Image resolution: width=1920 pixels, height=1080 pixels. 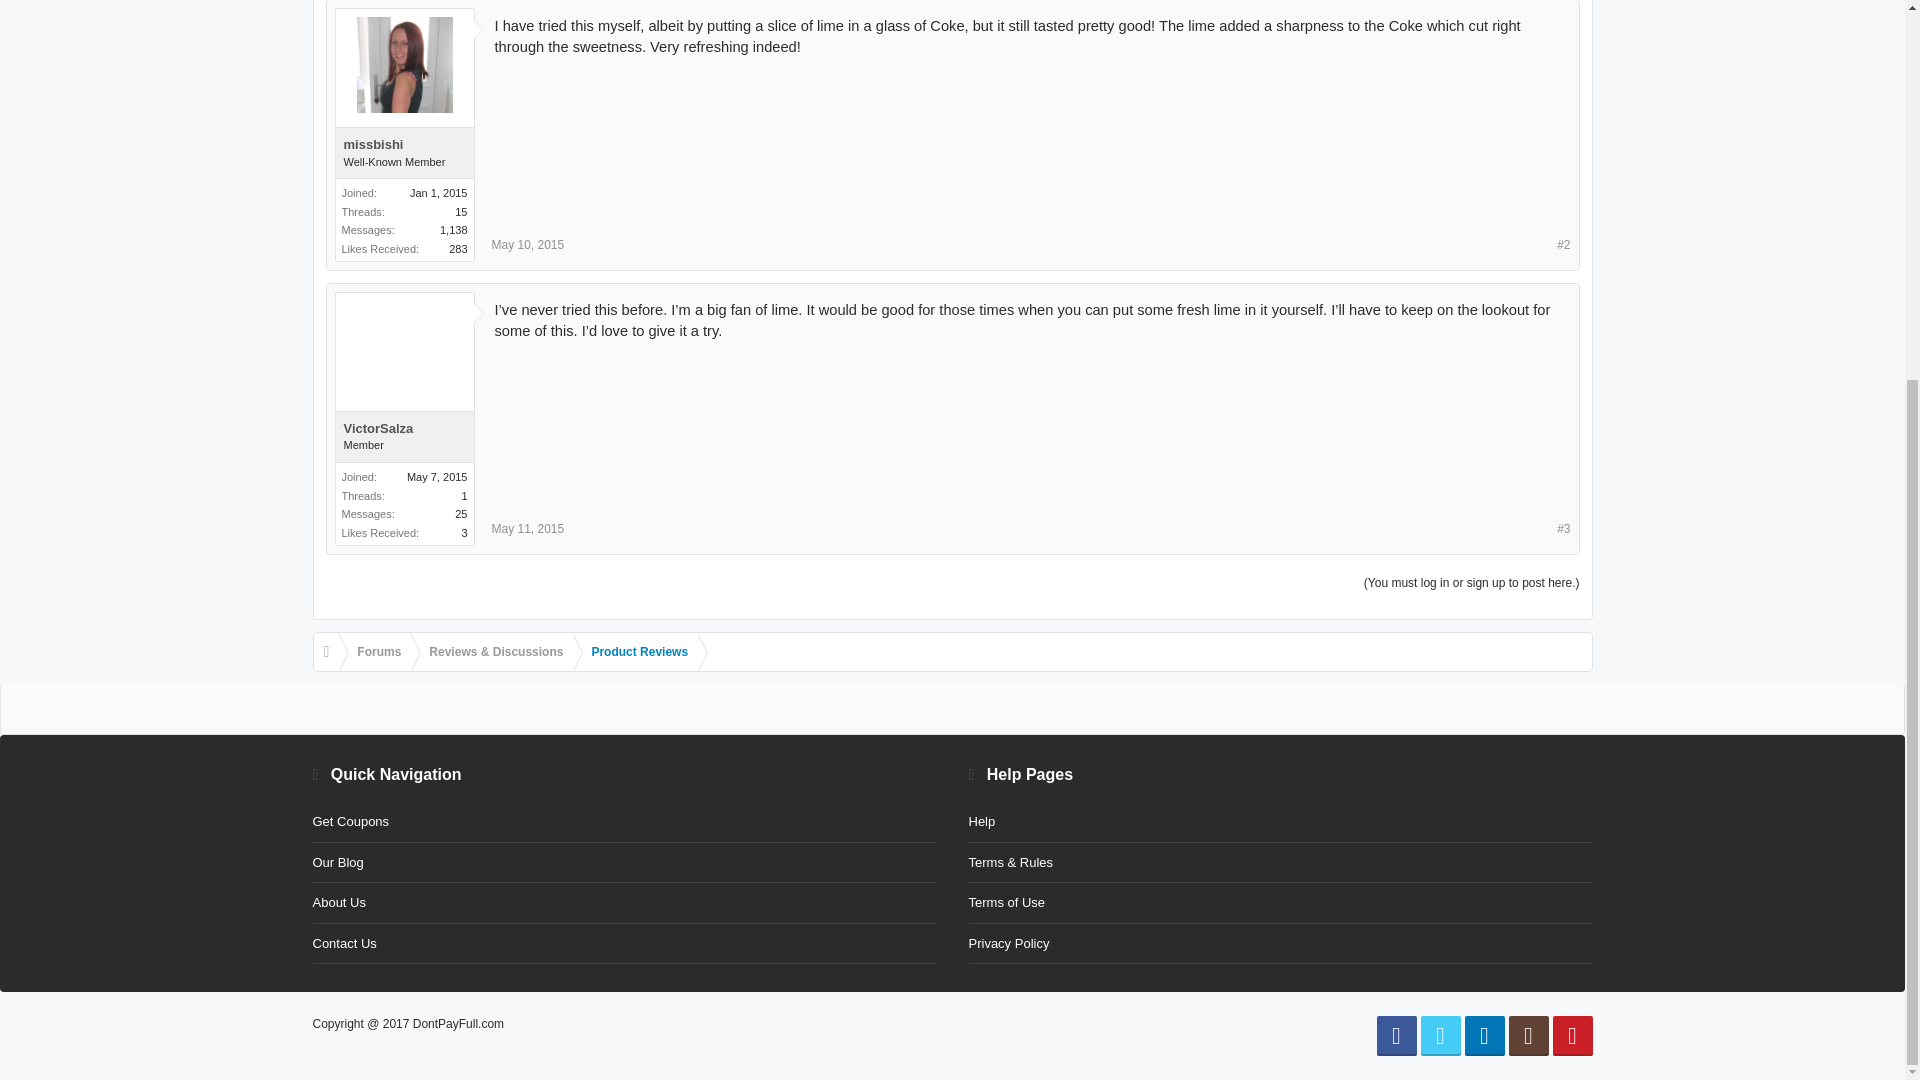 I want to click on Permalink, so click(x=528, y=244).